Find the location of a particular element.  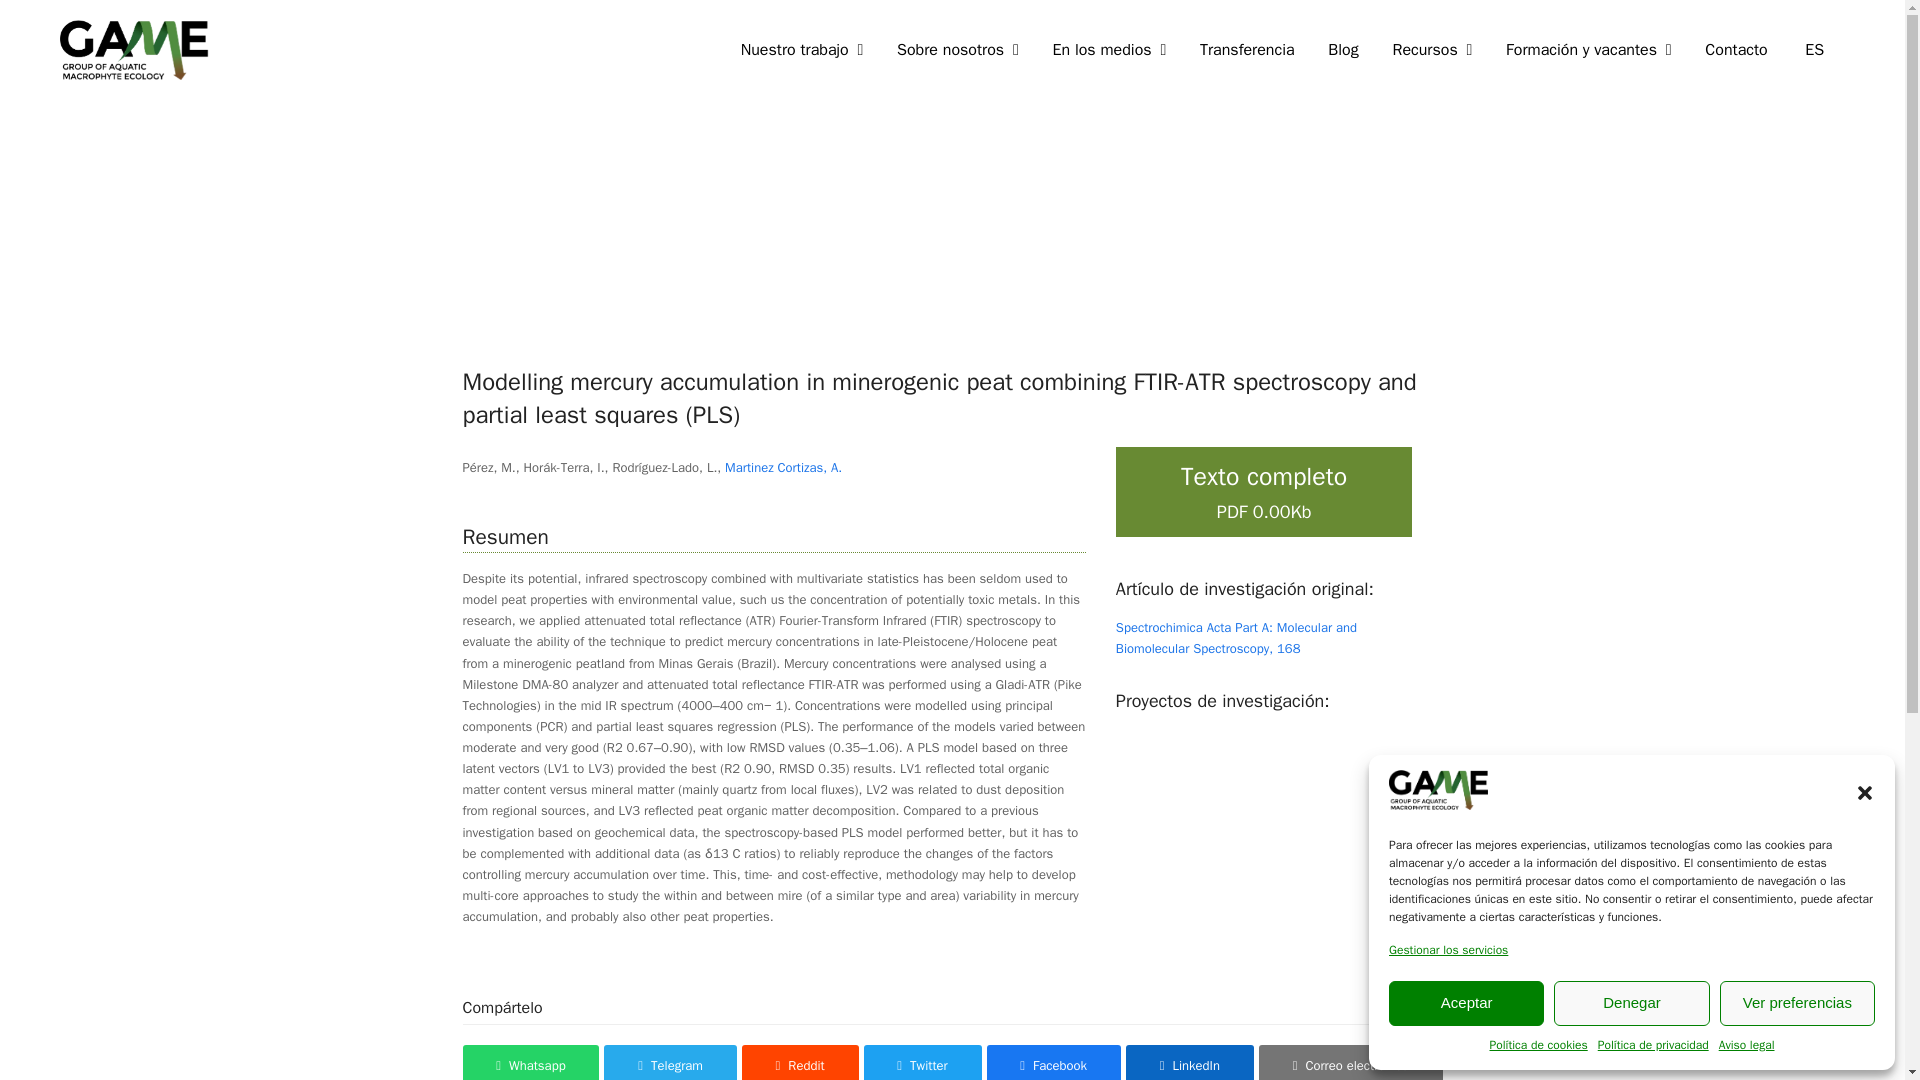

Ver preferencias is located at coordinates (1798, 1002).